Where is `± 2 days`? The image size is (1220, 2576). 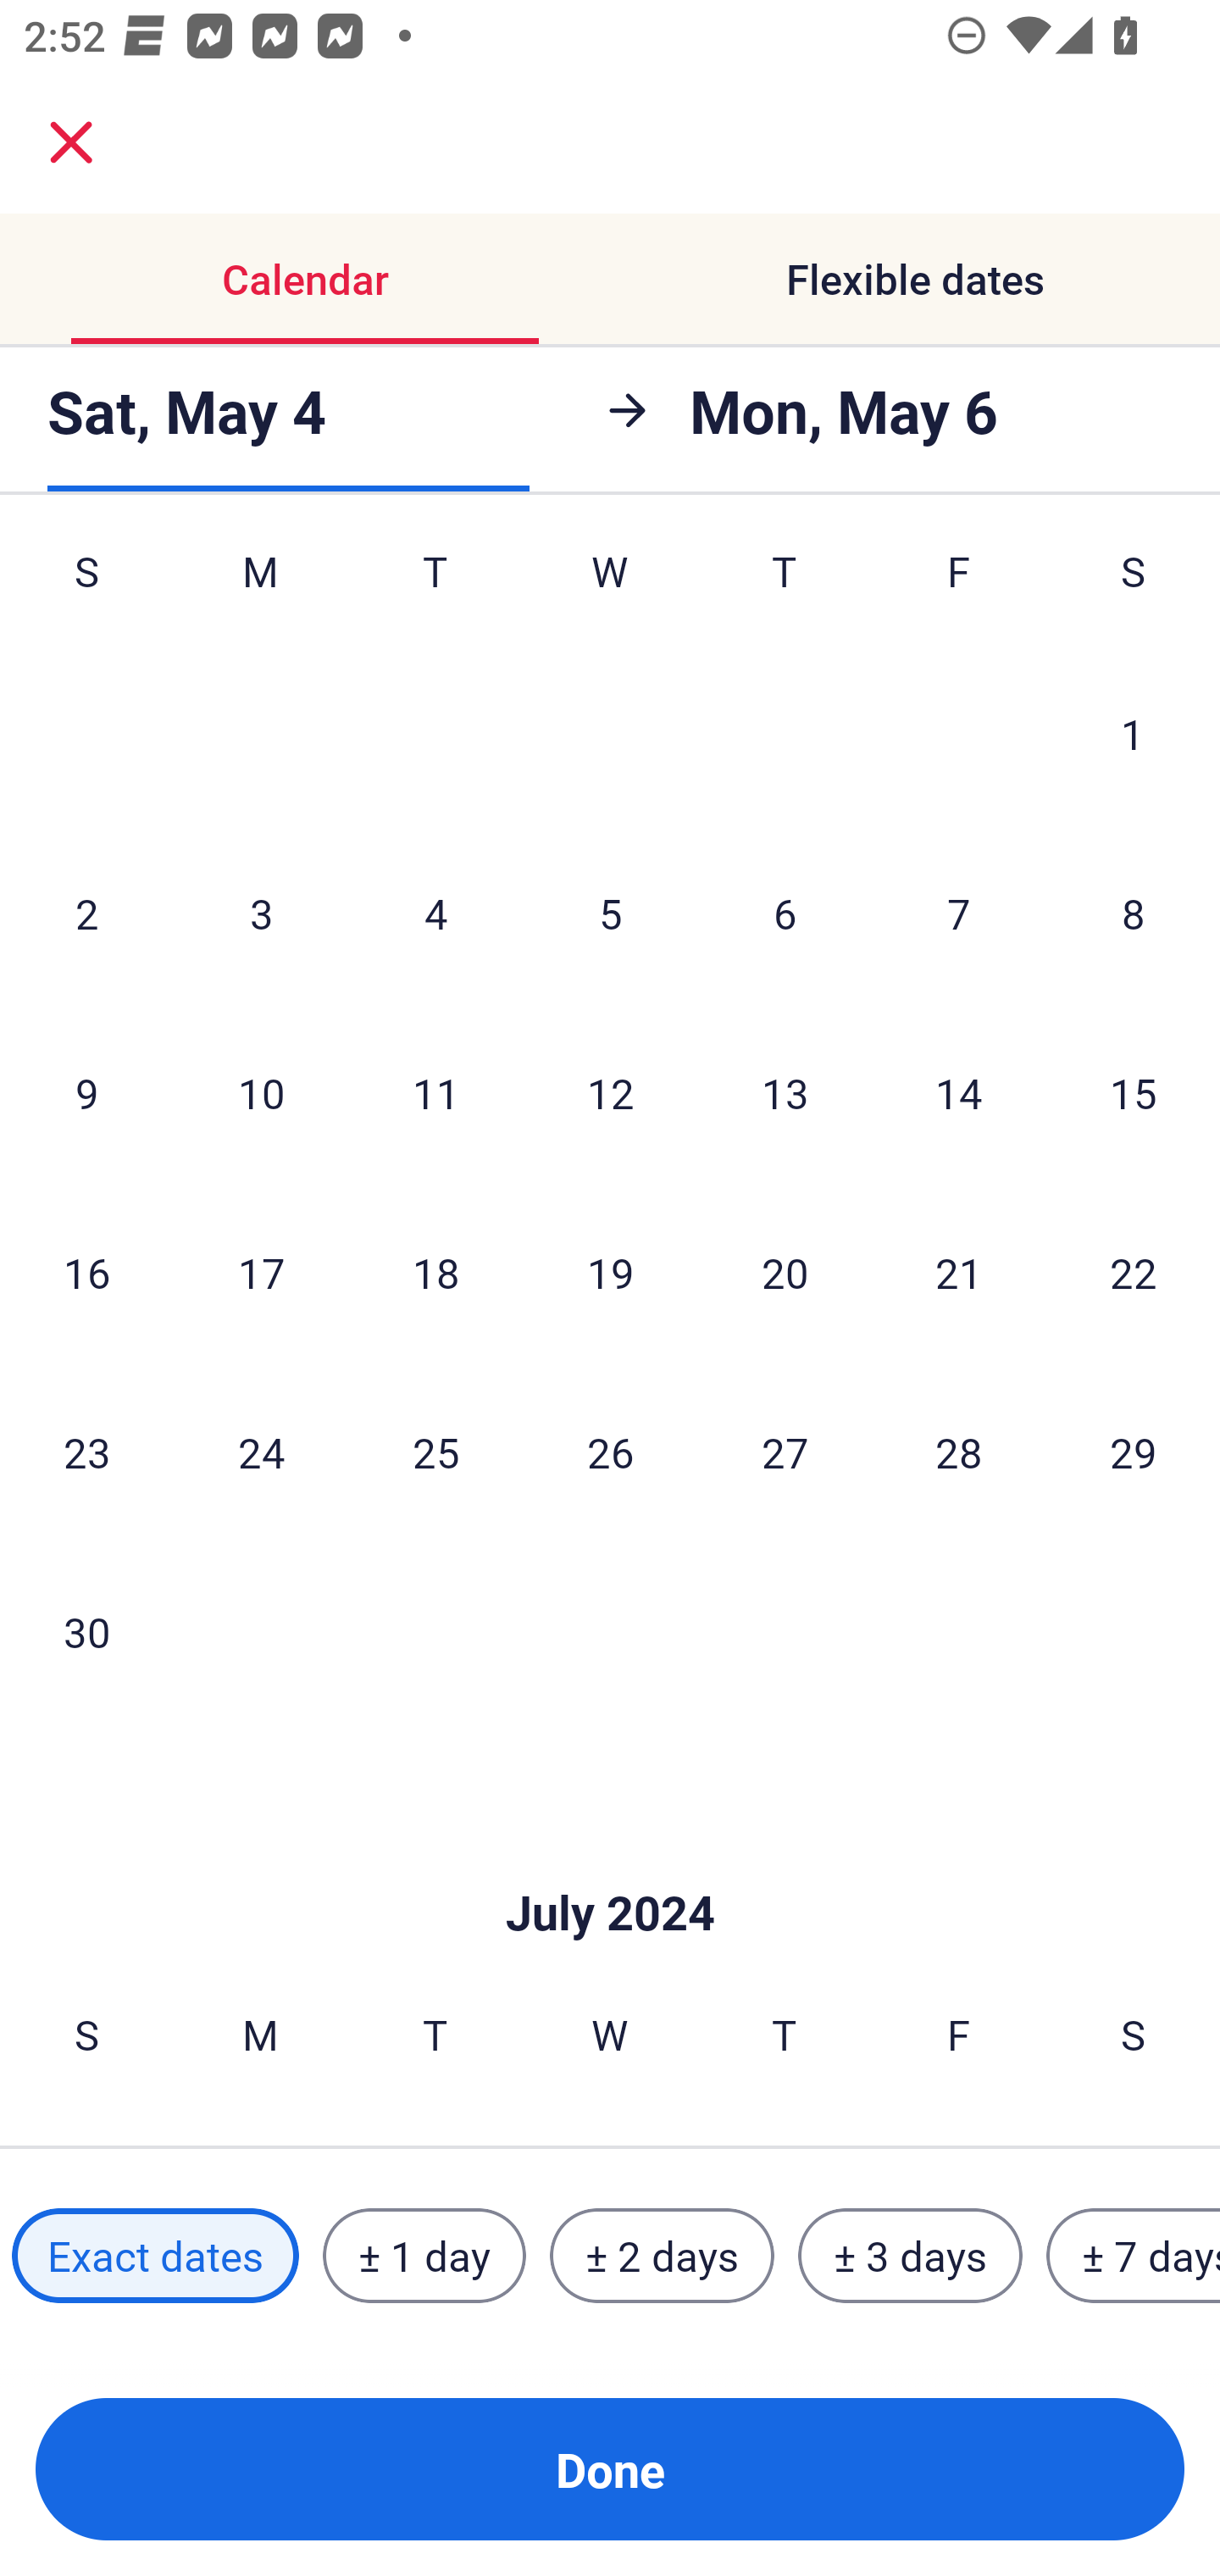 ± 2 days is located at coordinates (663, 2255).